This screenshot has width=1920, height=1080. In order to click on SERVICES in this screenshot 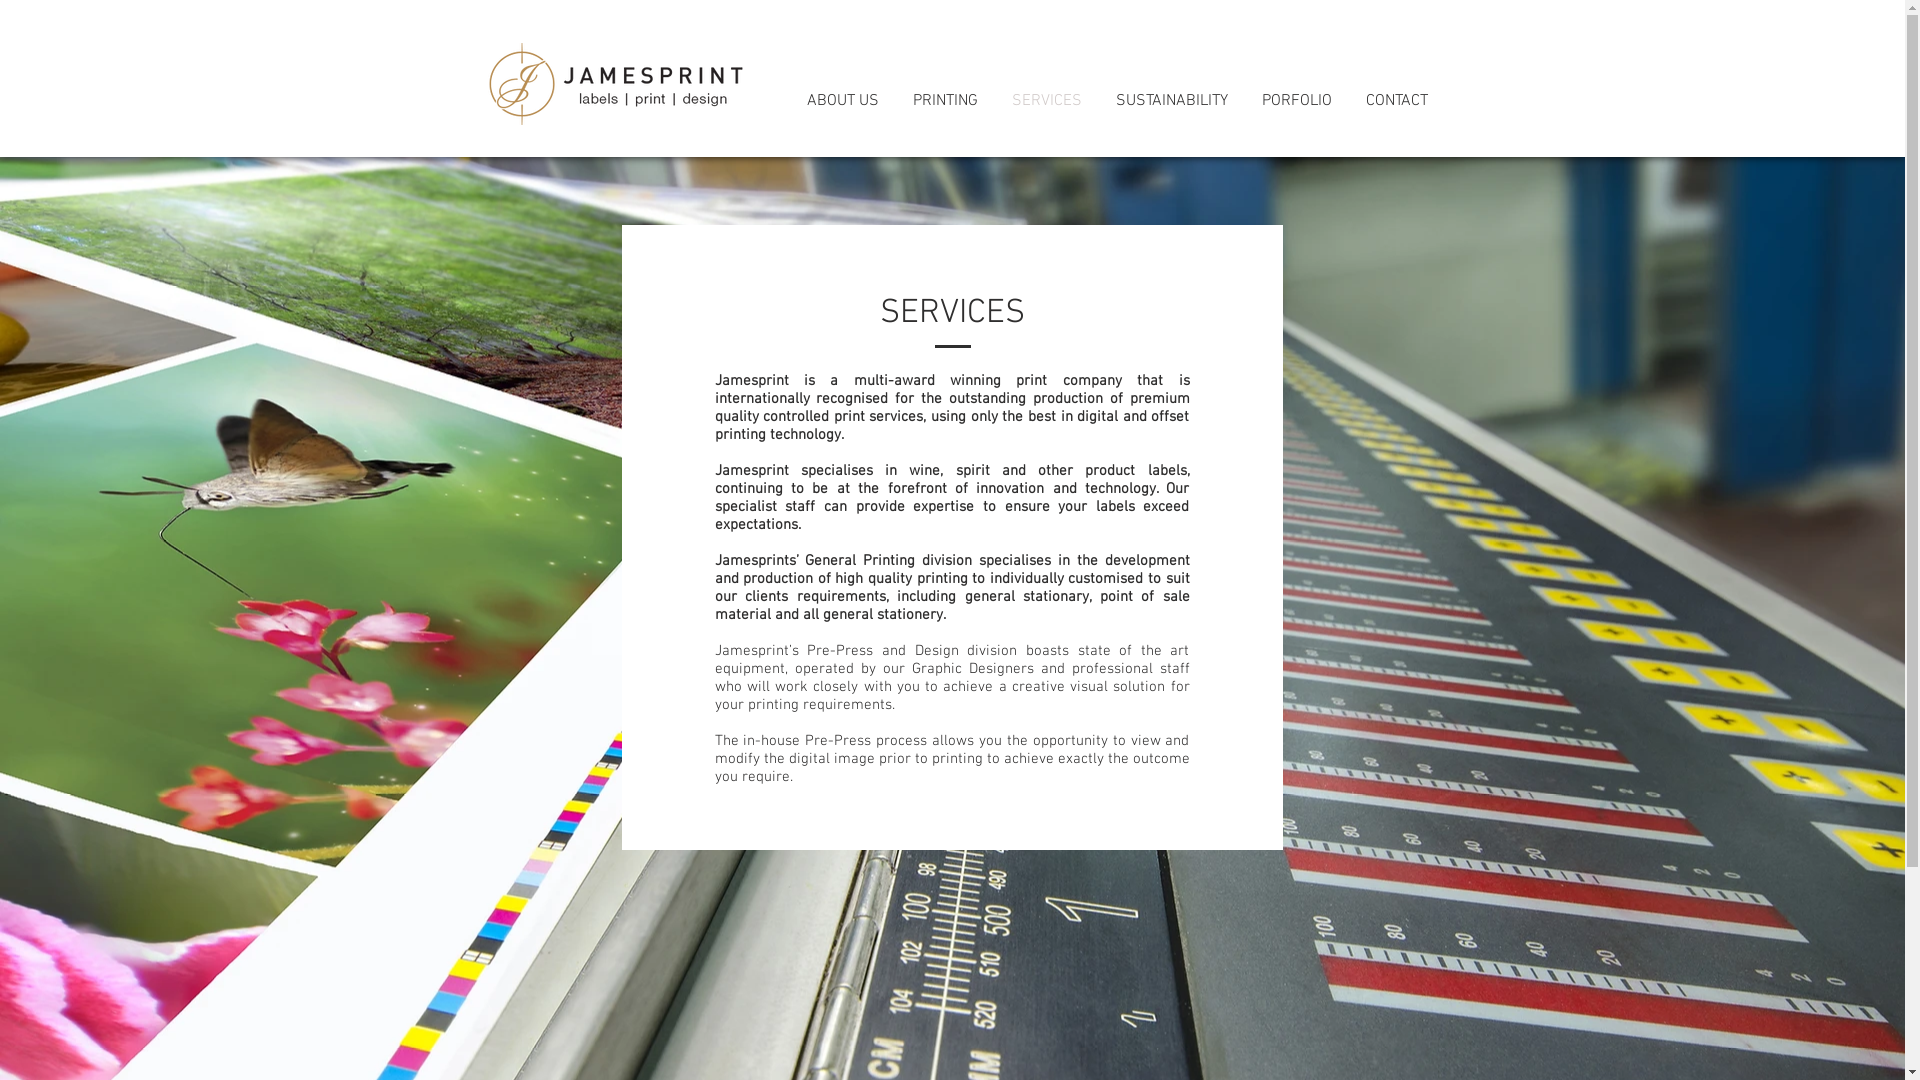, I will do `click(1044, 100)`.